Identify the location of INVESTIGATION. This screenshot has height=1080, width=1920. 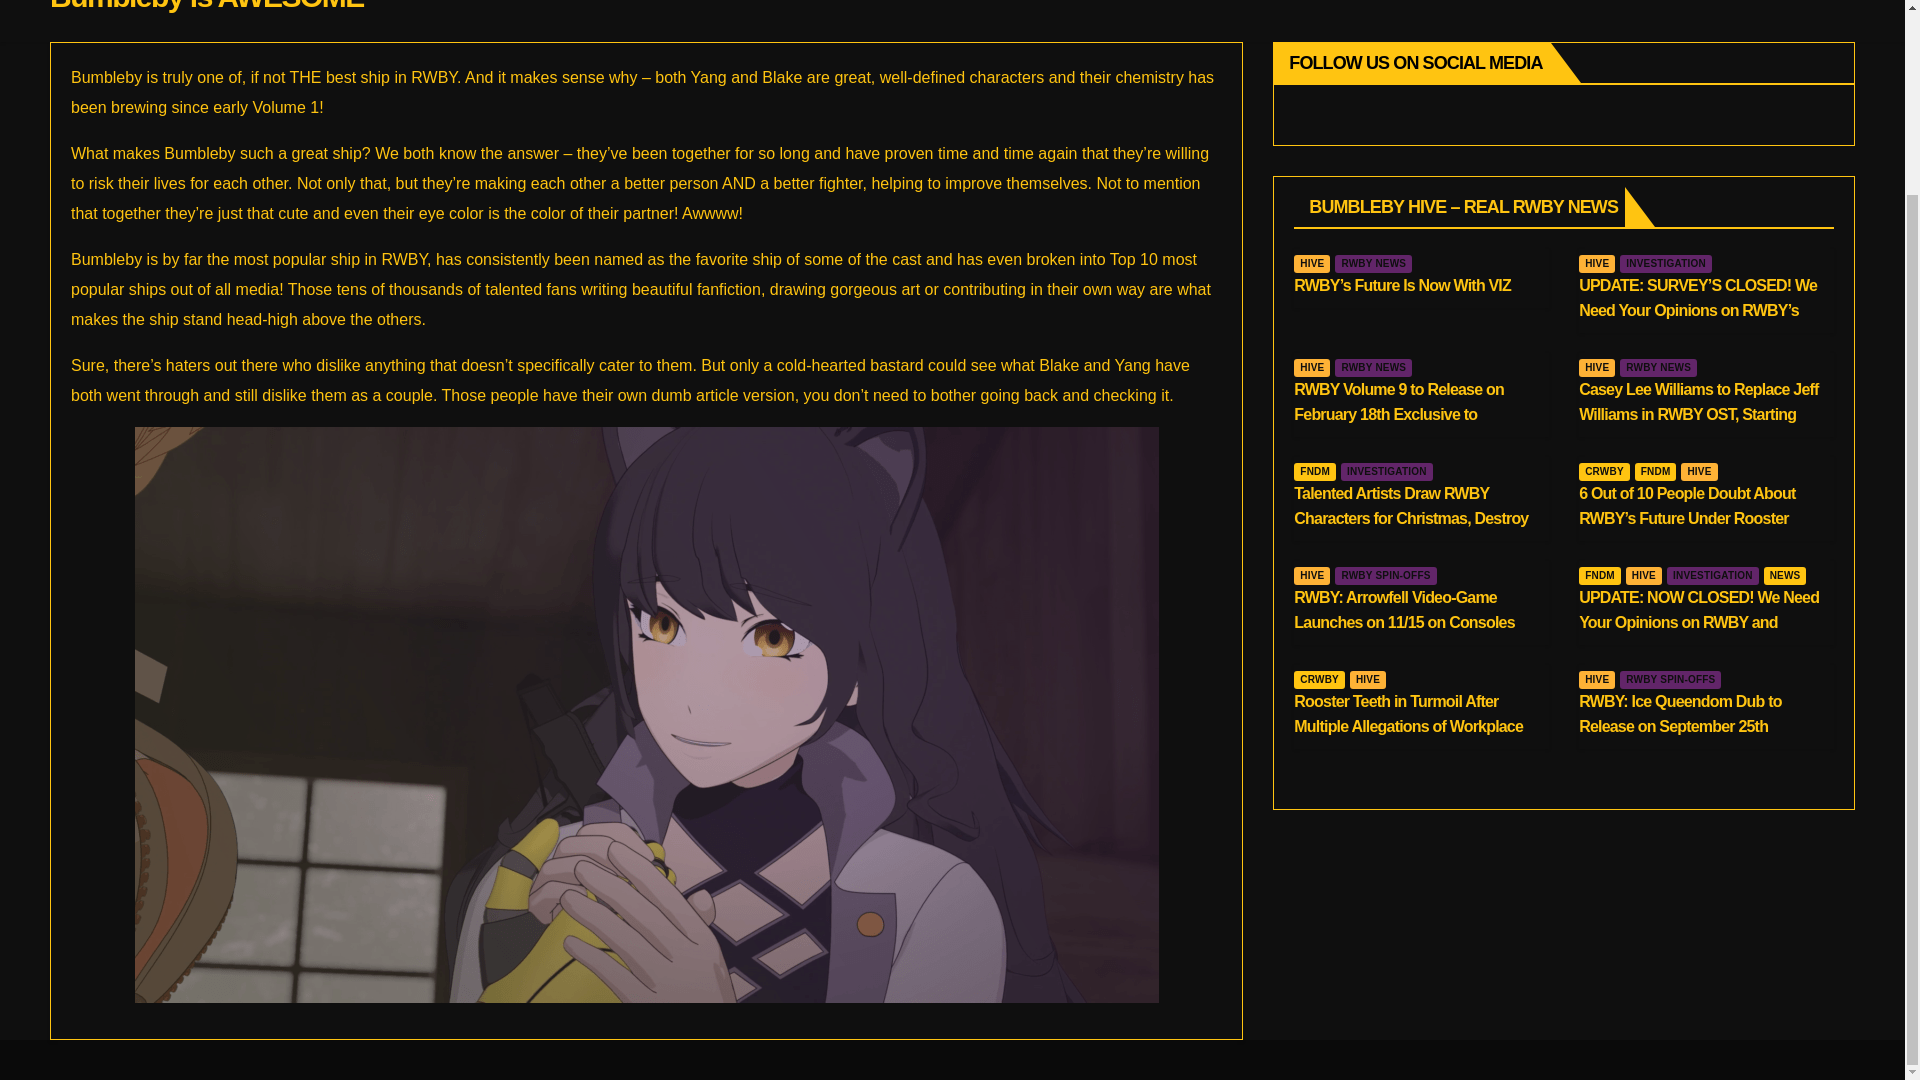
(1666, 264).